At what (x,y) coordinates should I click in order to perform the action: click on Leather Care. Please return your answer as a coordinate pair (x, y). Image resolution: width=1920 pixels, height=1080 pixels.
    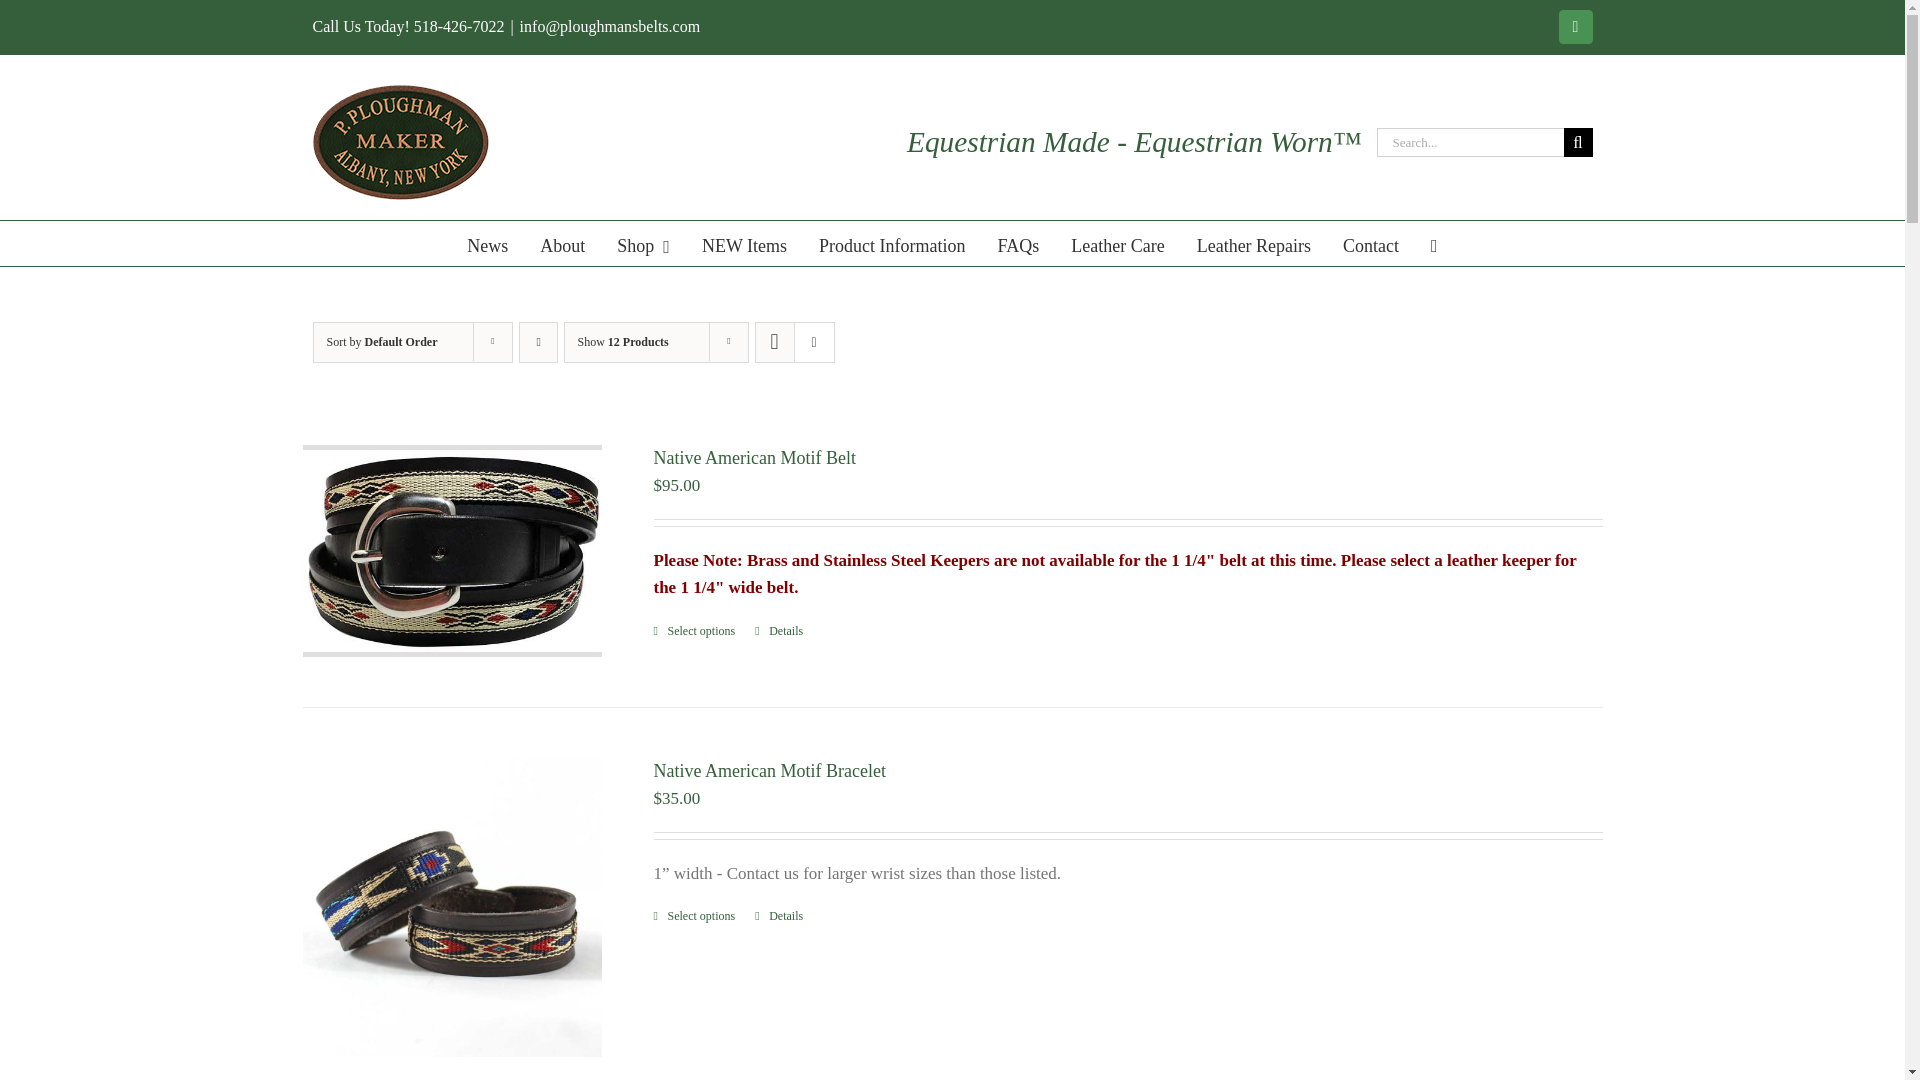
    Looking at the image, I should click on (1117, 243).